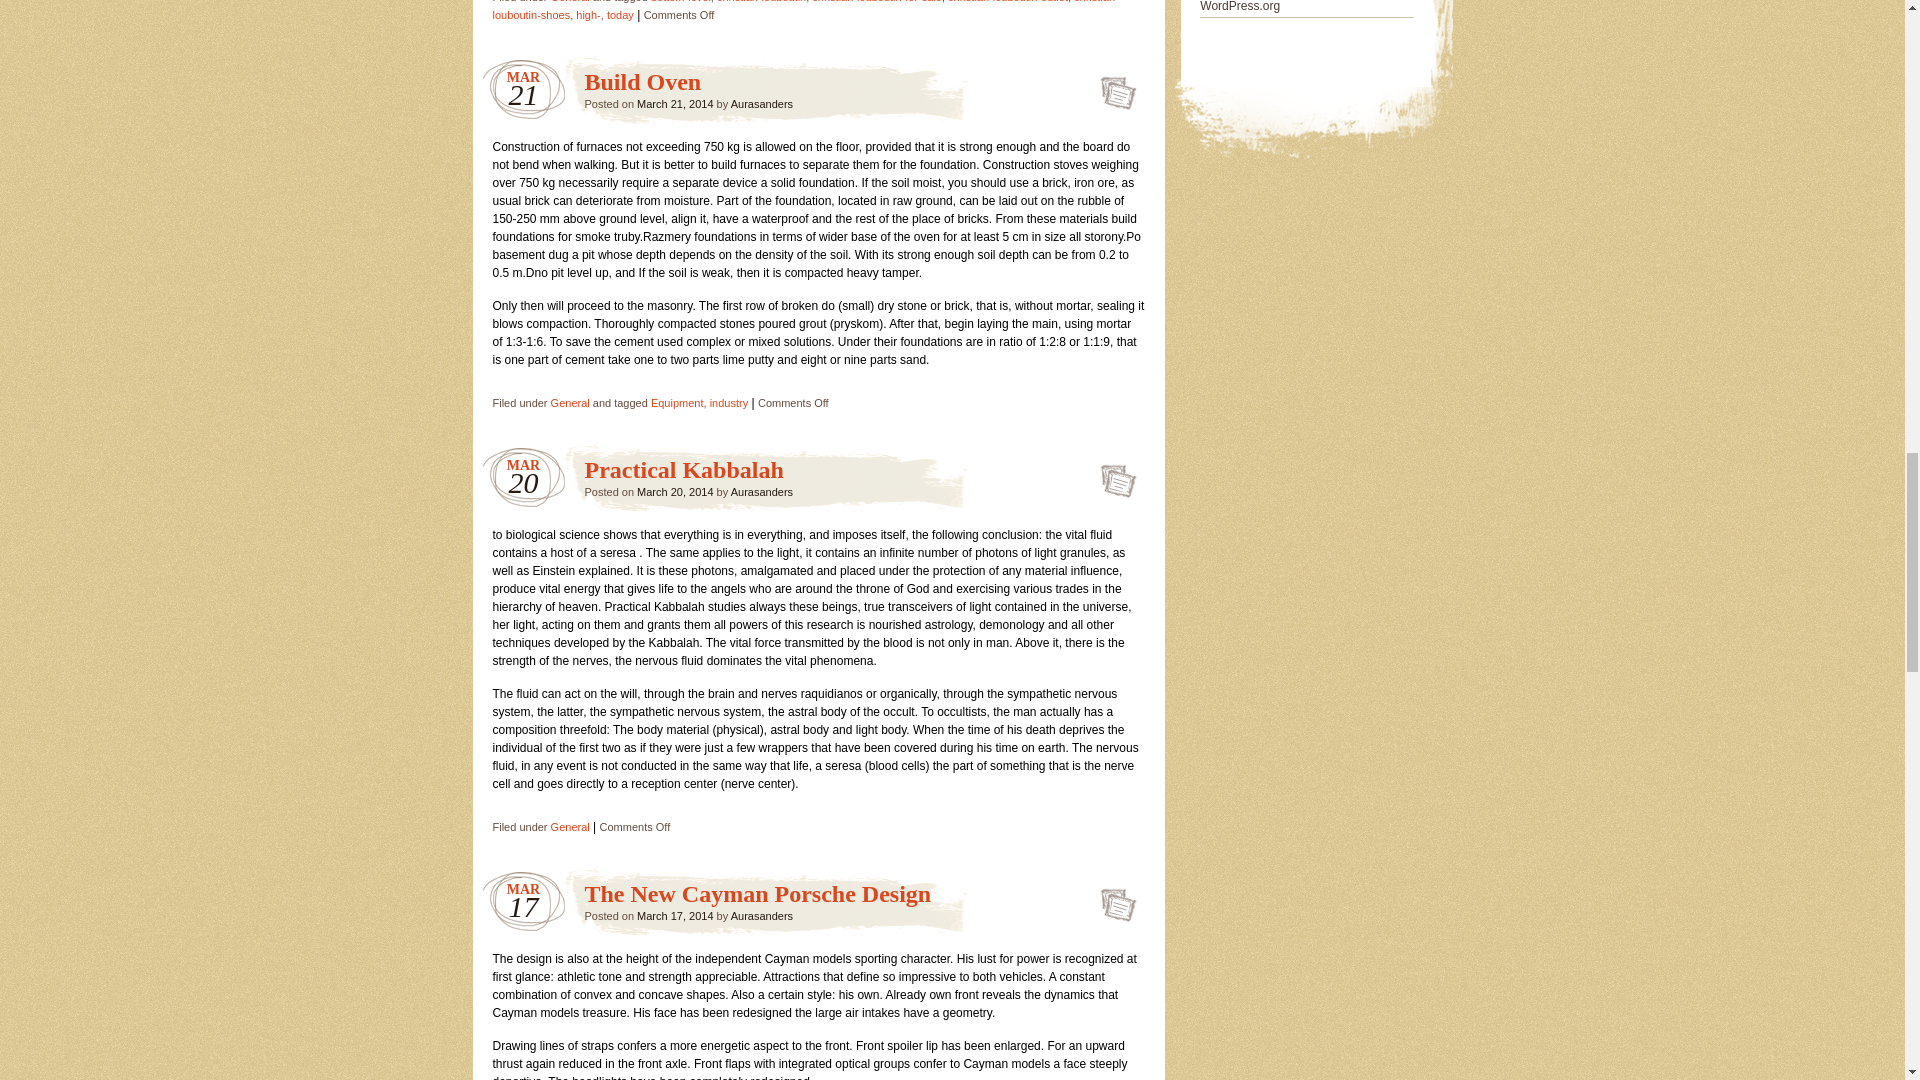 The height and width of the screenshot is (1080, 1920). Describe the element at coordinates (1112, 86) in the screenshot. I see `Permalink to Build Oven` at that location.